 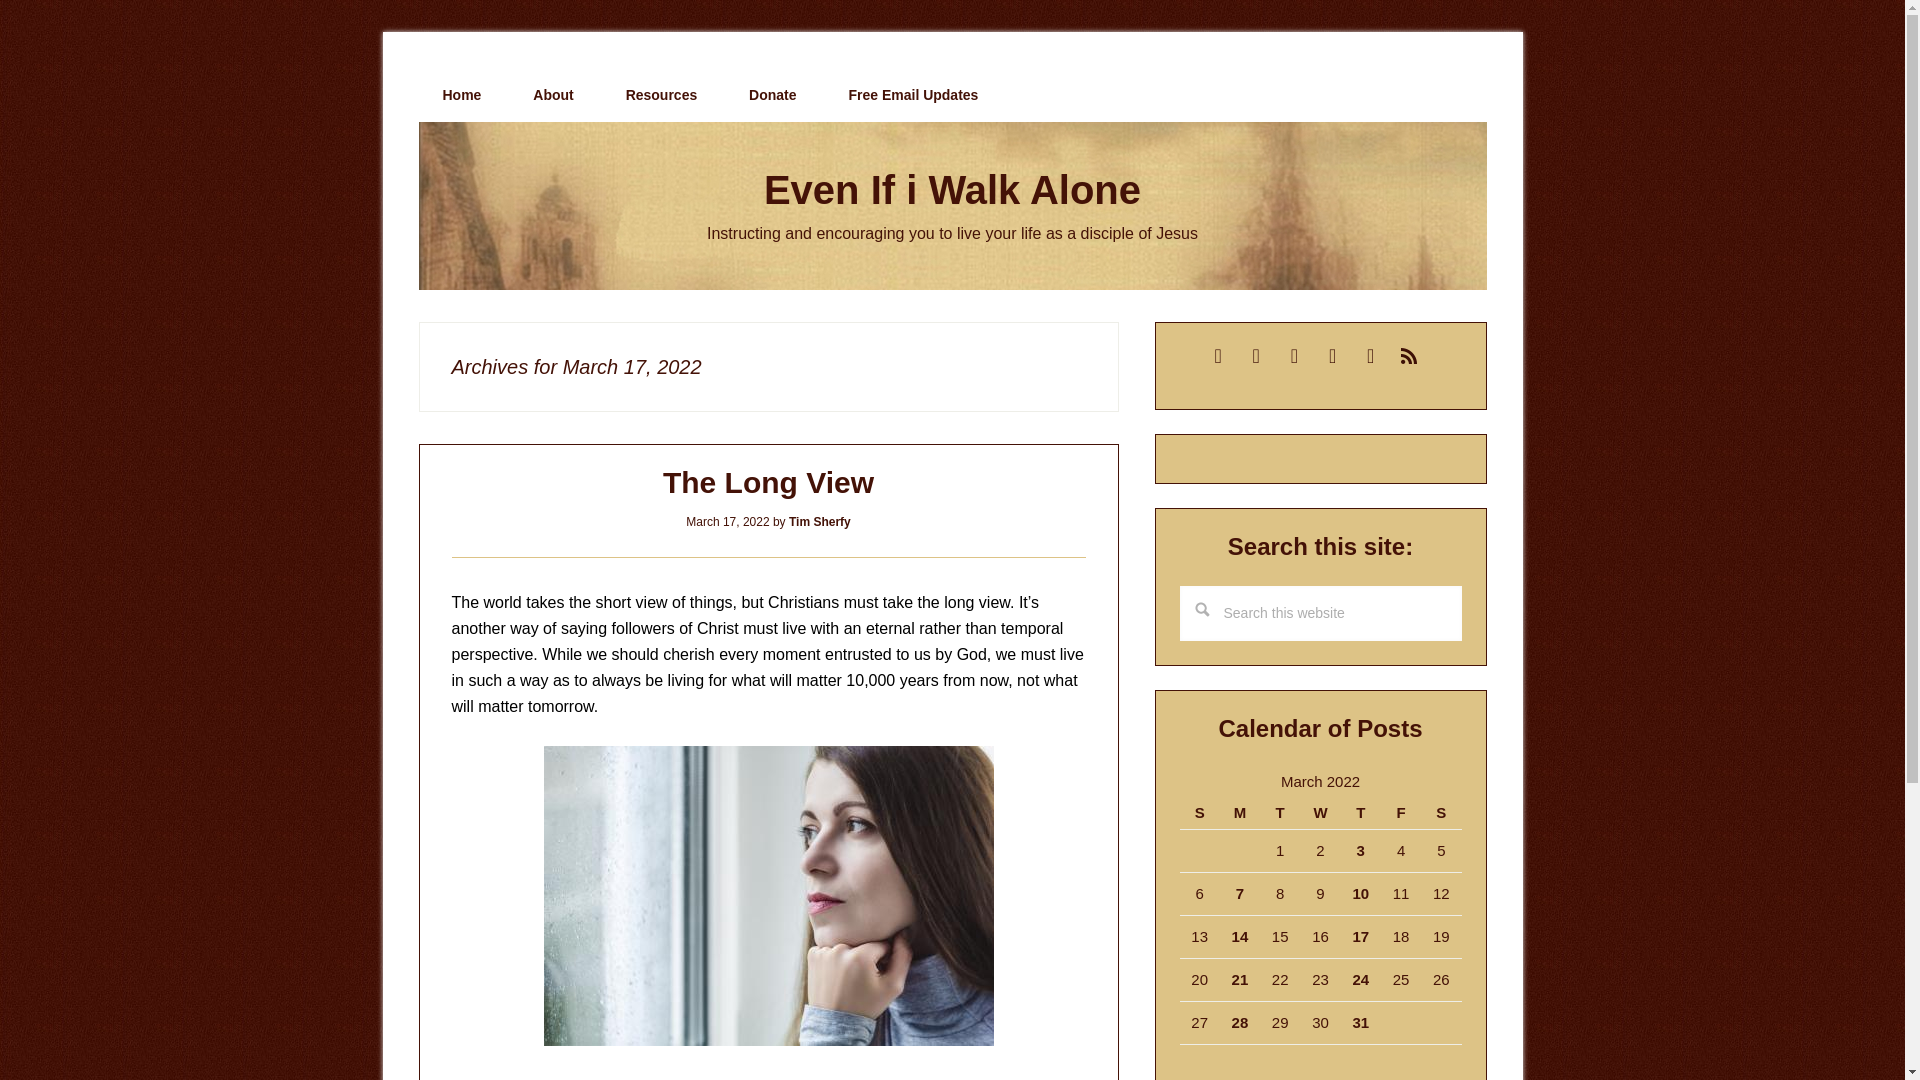 I want to click on Donate, so click(x=772, y=95).